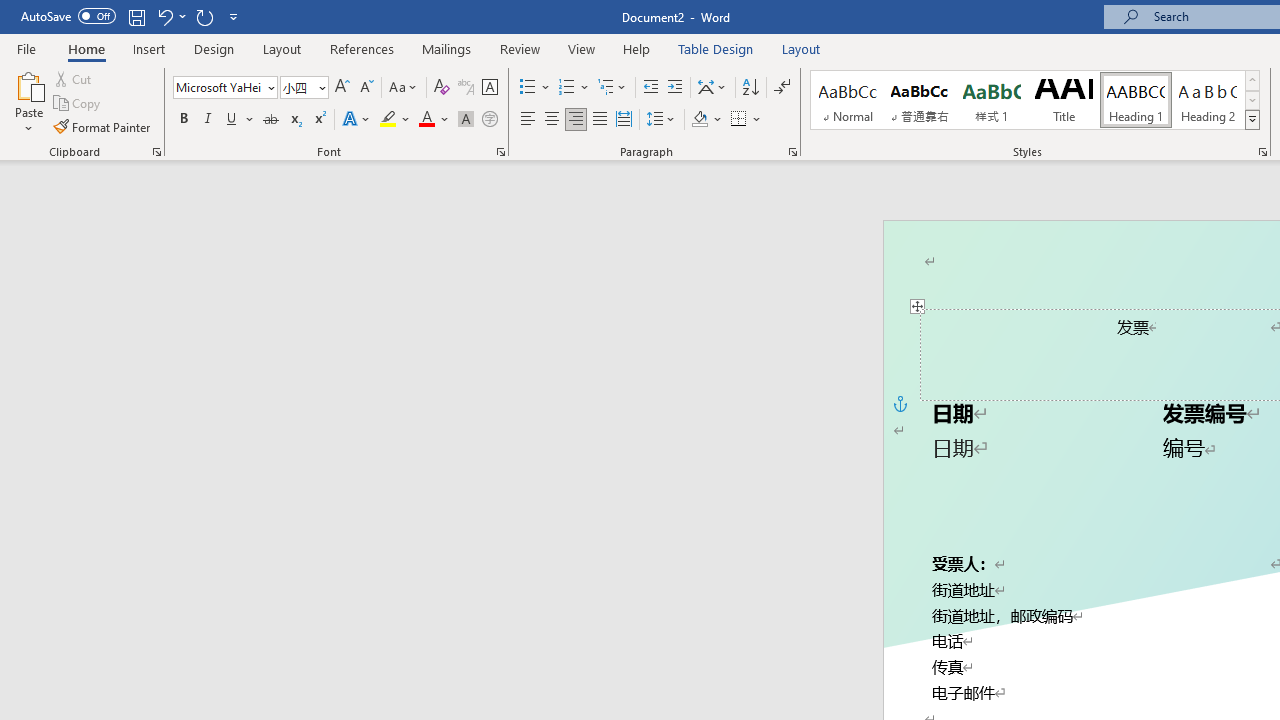  Describe the element at coordinates (319, 120) in the screenshot. I see `Superscript` at that location.